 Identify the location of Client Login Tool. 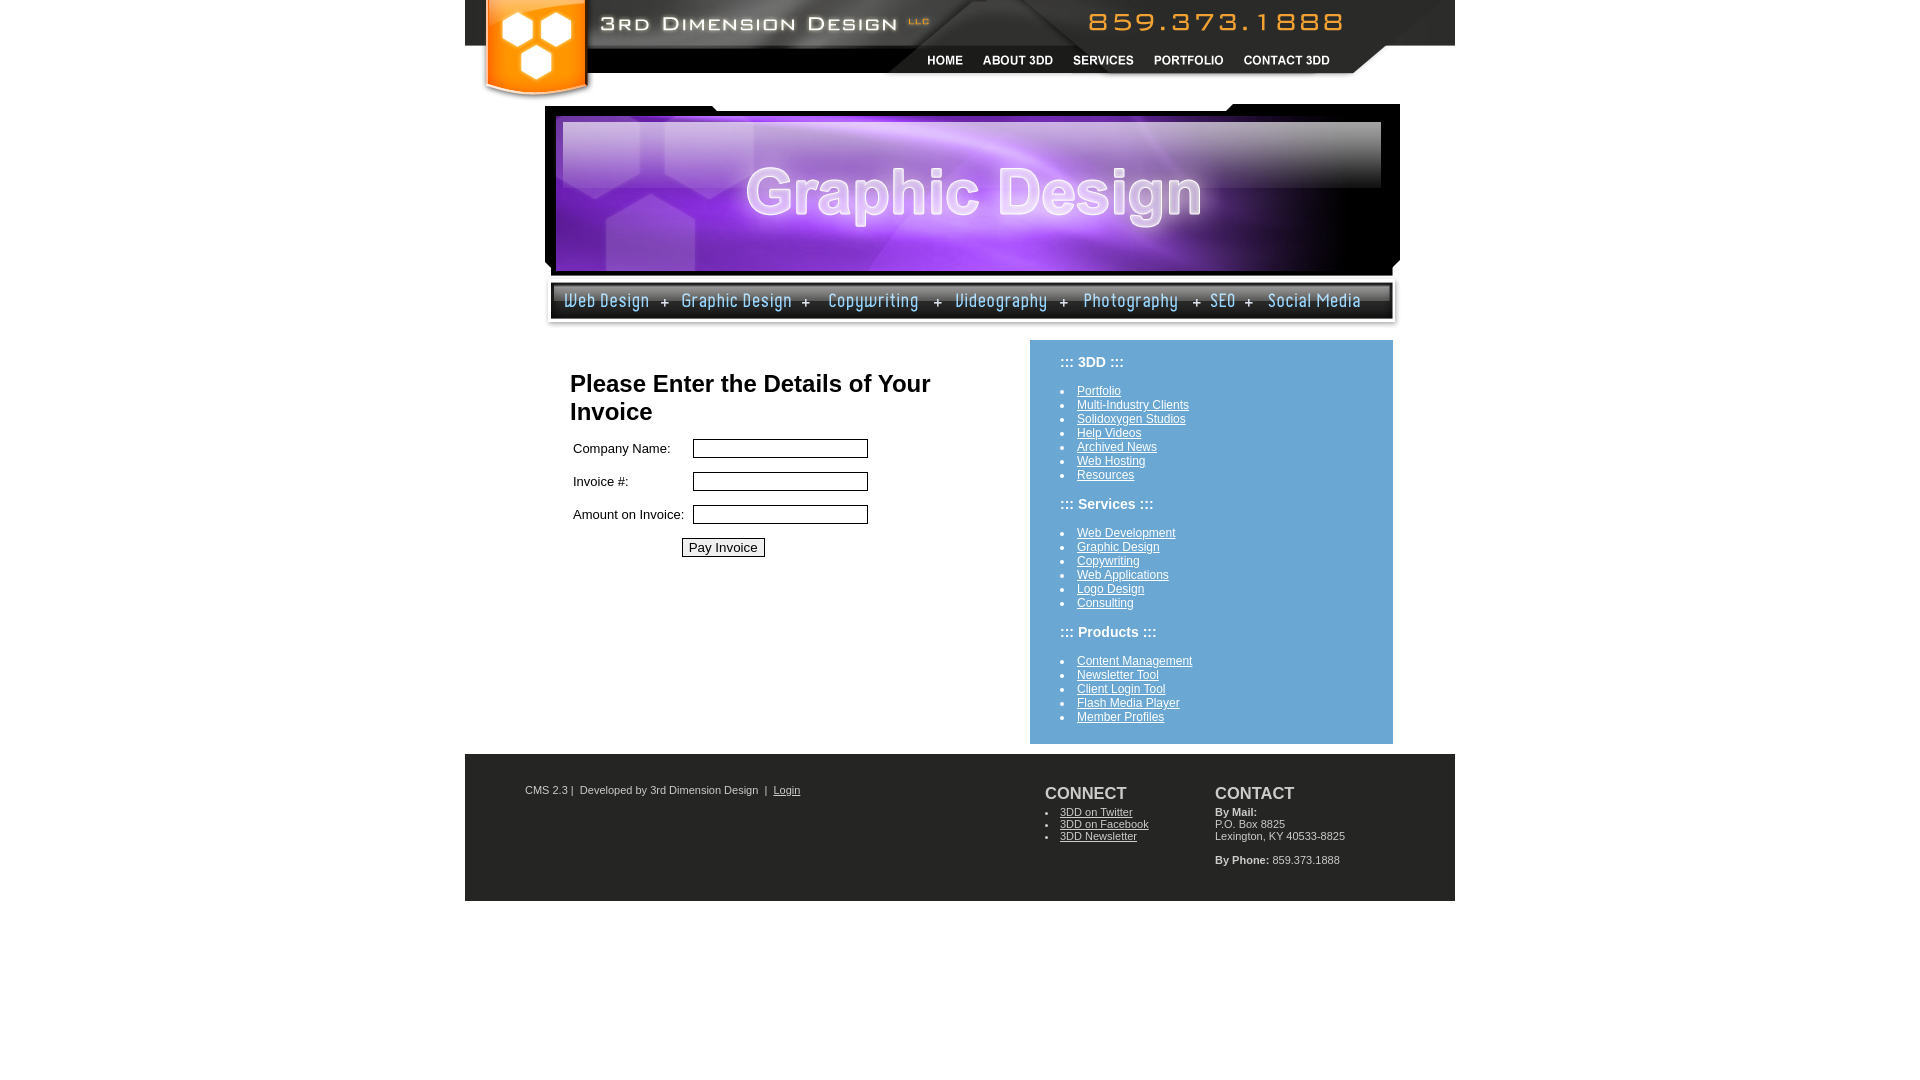
(1122, 689).